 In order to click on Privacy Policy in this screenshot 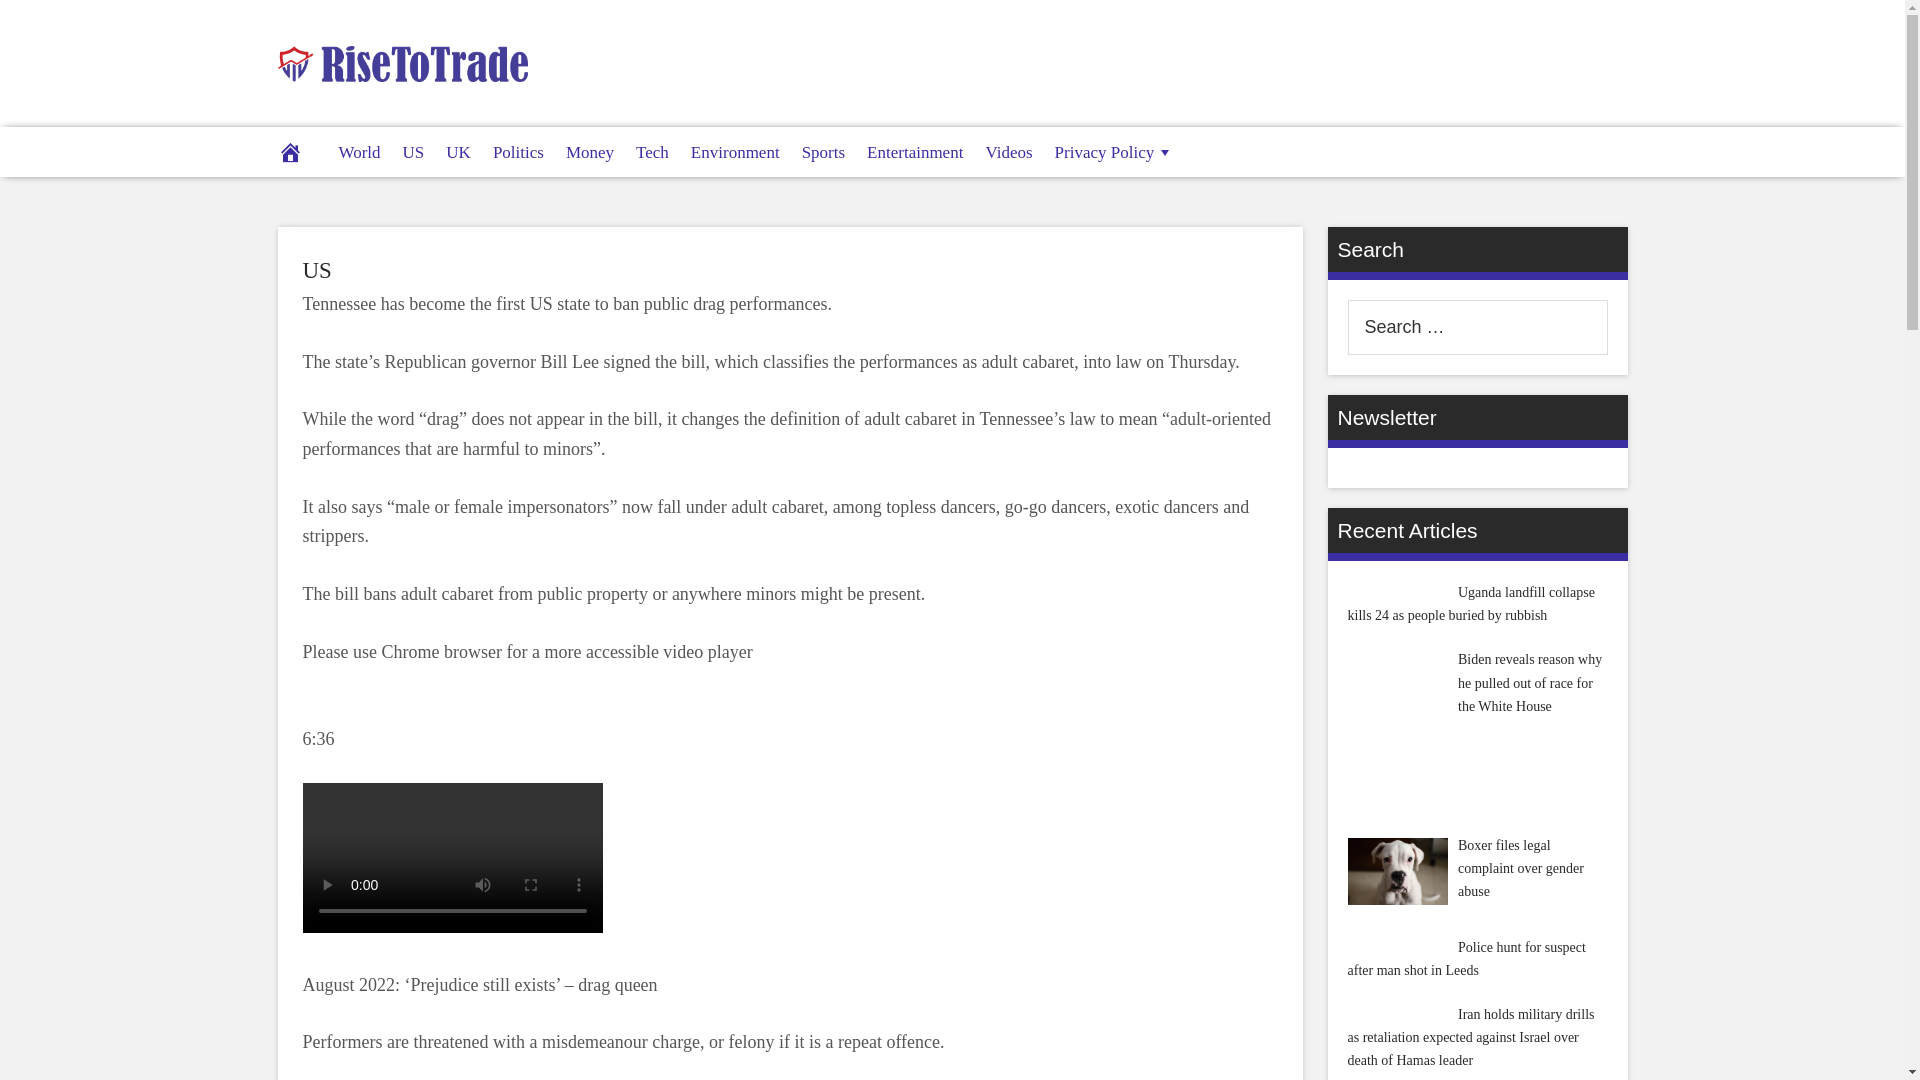, I will do `click(1115, 152)`.